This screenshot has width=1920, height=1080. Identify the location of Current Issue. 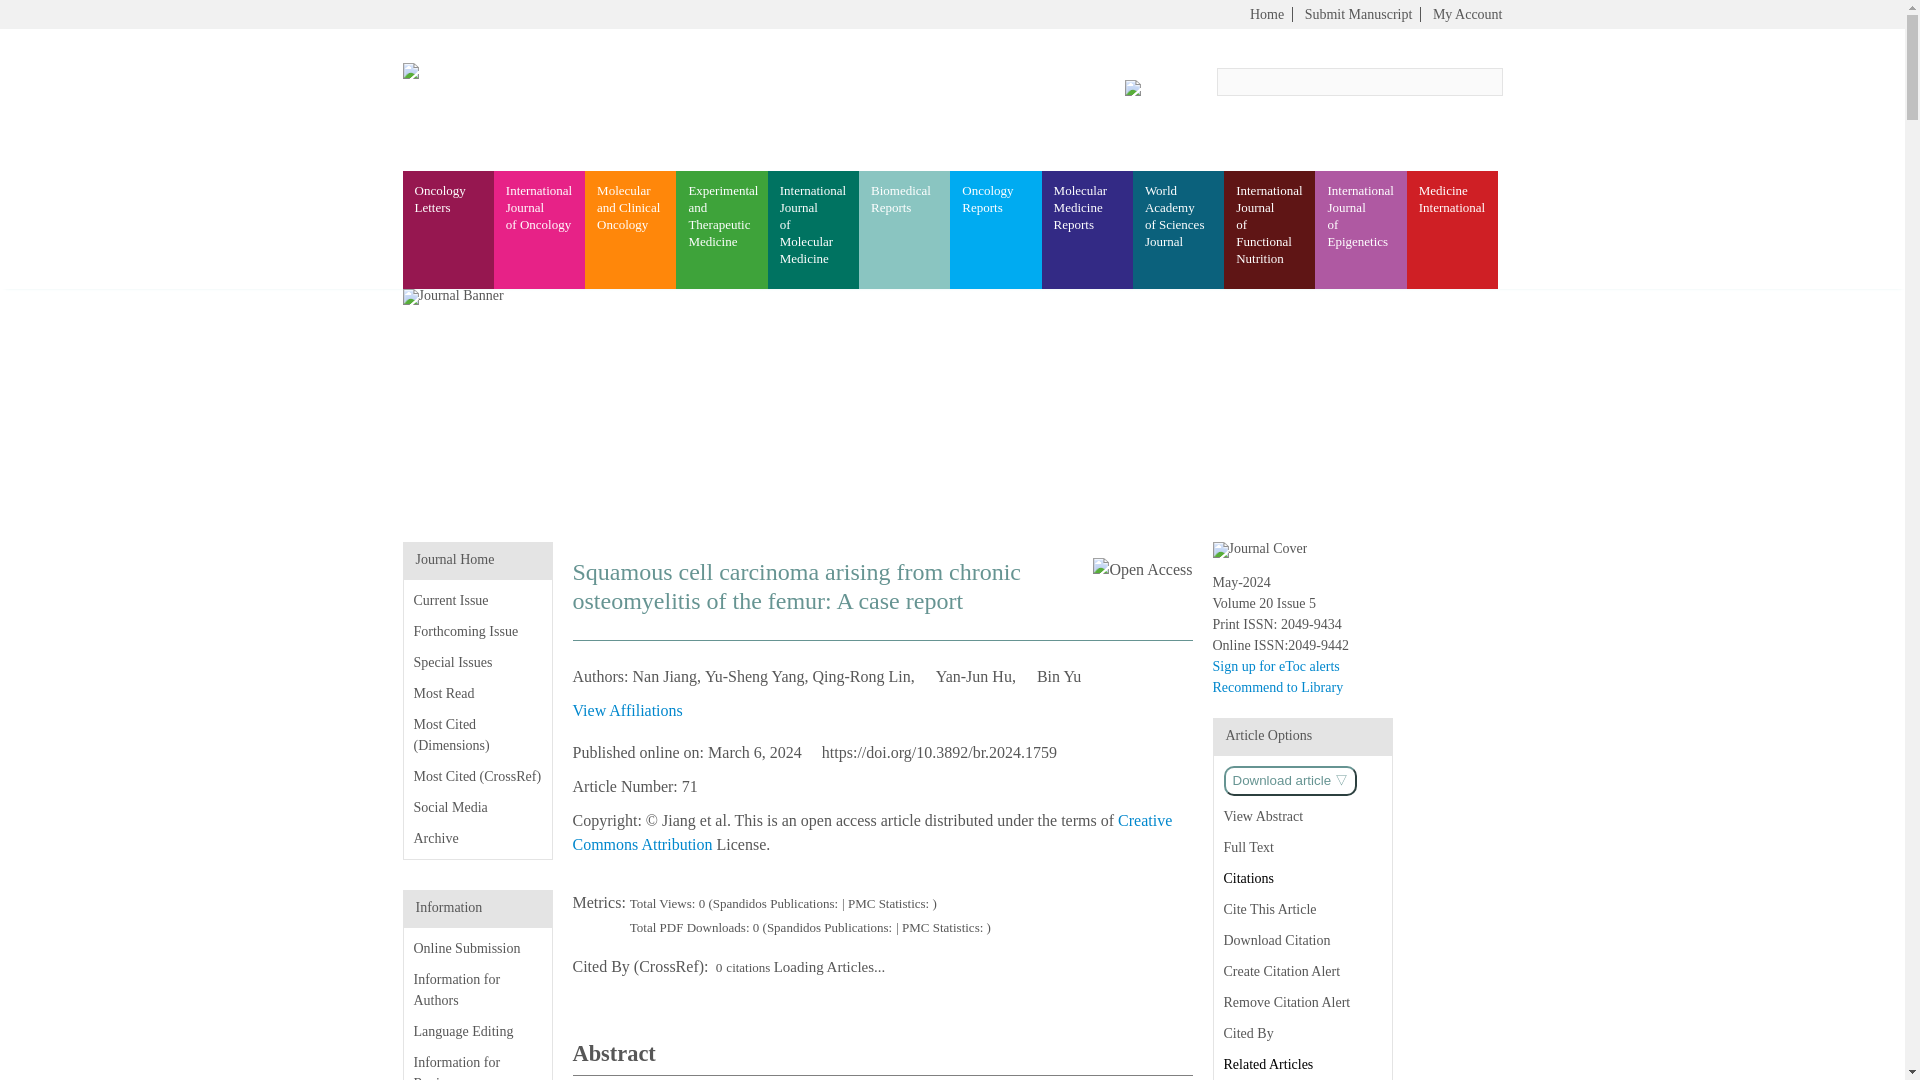
(454, 662).